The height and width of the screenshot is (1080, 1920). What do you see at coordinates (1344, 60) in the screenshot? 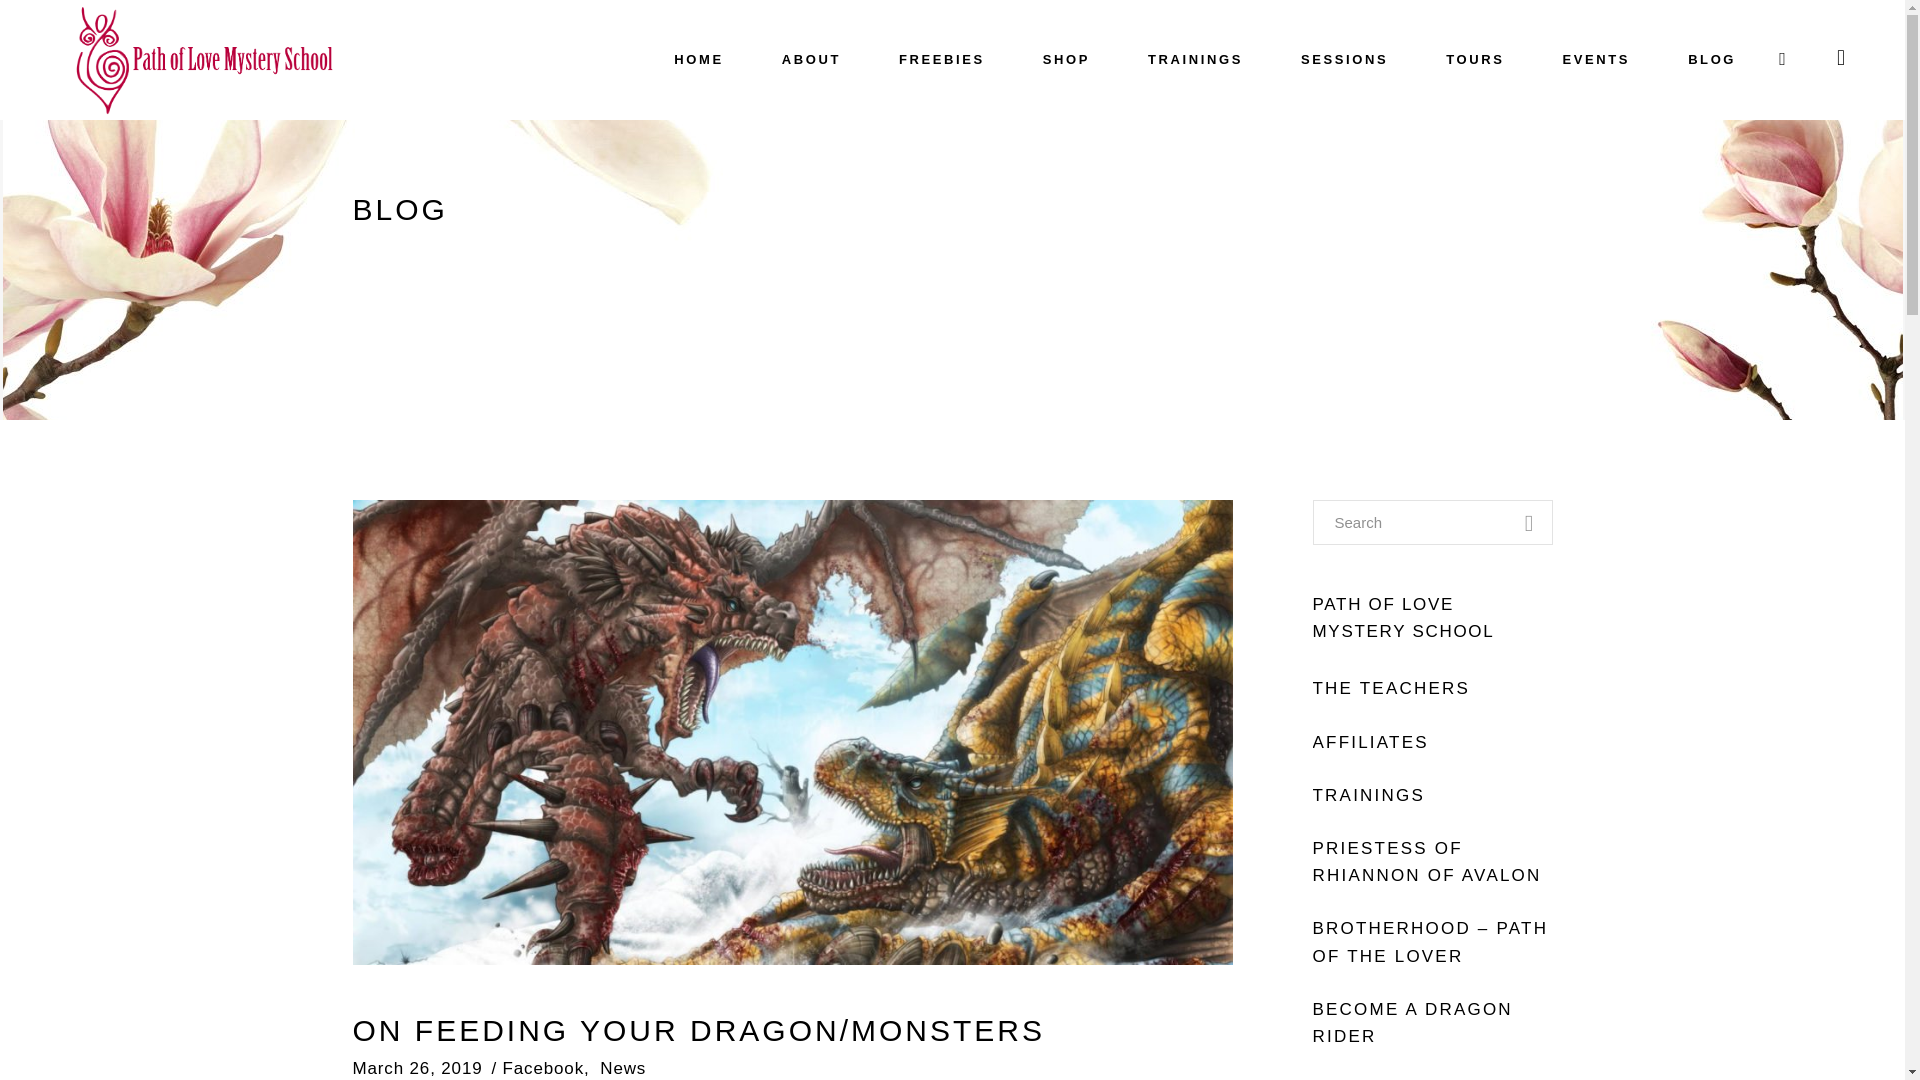
I see `SESSIONS` at bounding box center [1344, 60].